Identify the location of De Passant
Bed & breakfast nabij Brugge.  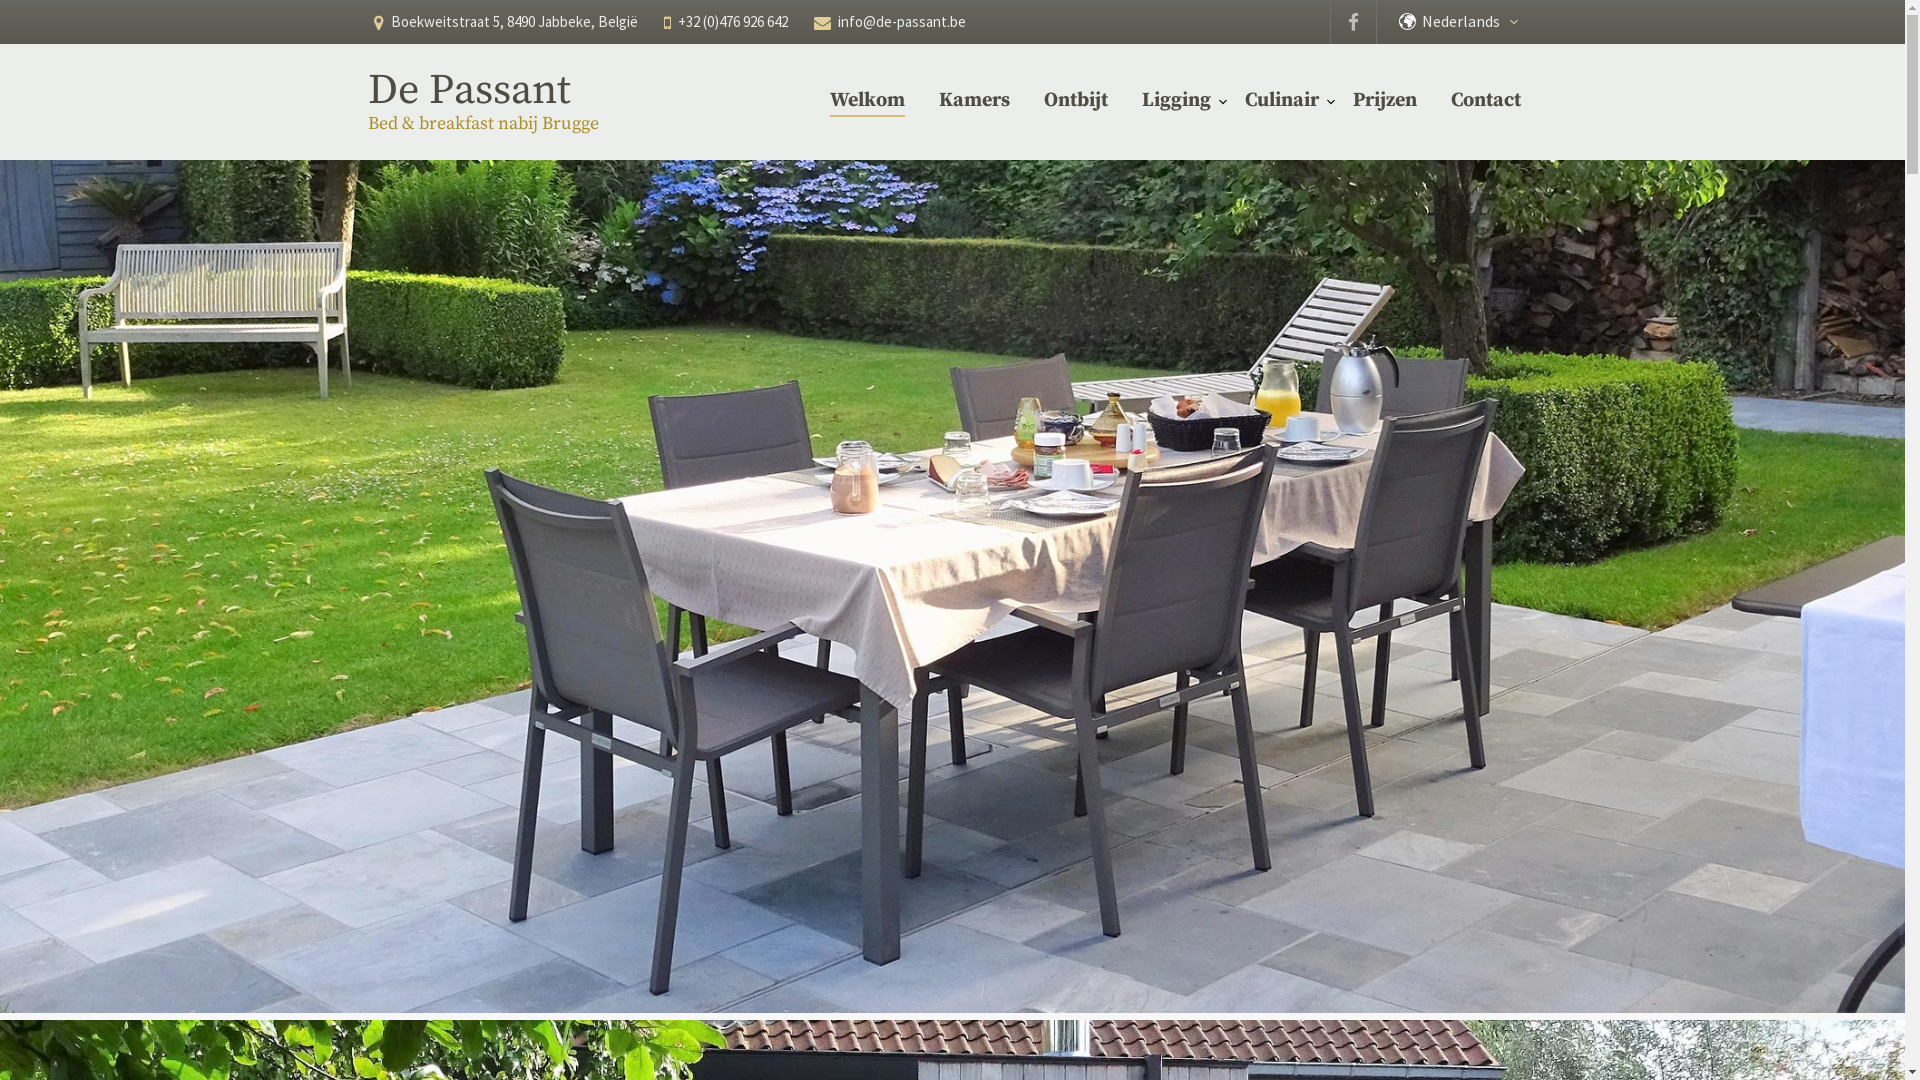
(486, 100).